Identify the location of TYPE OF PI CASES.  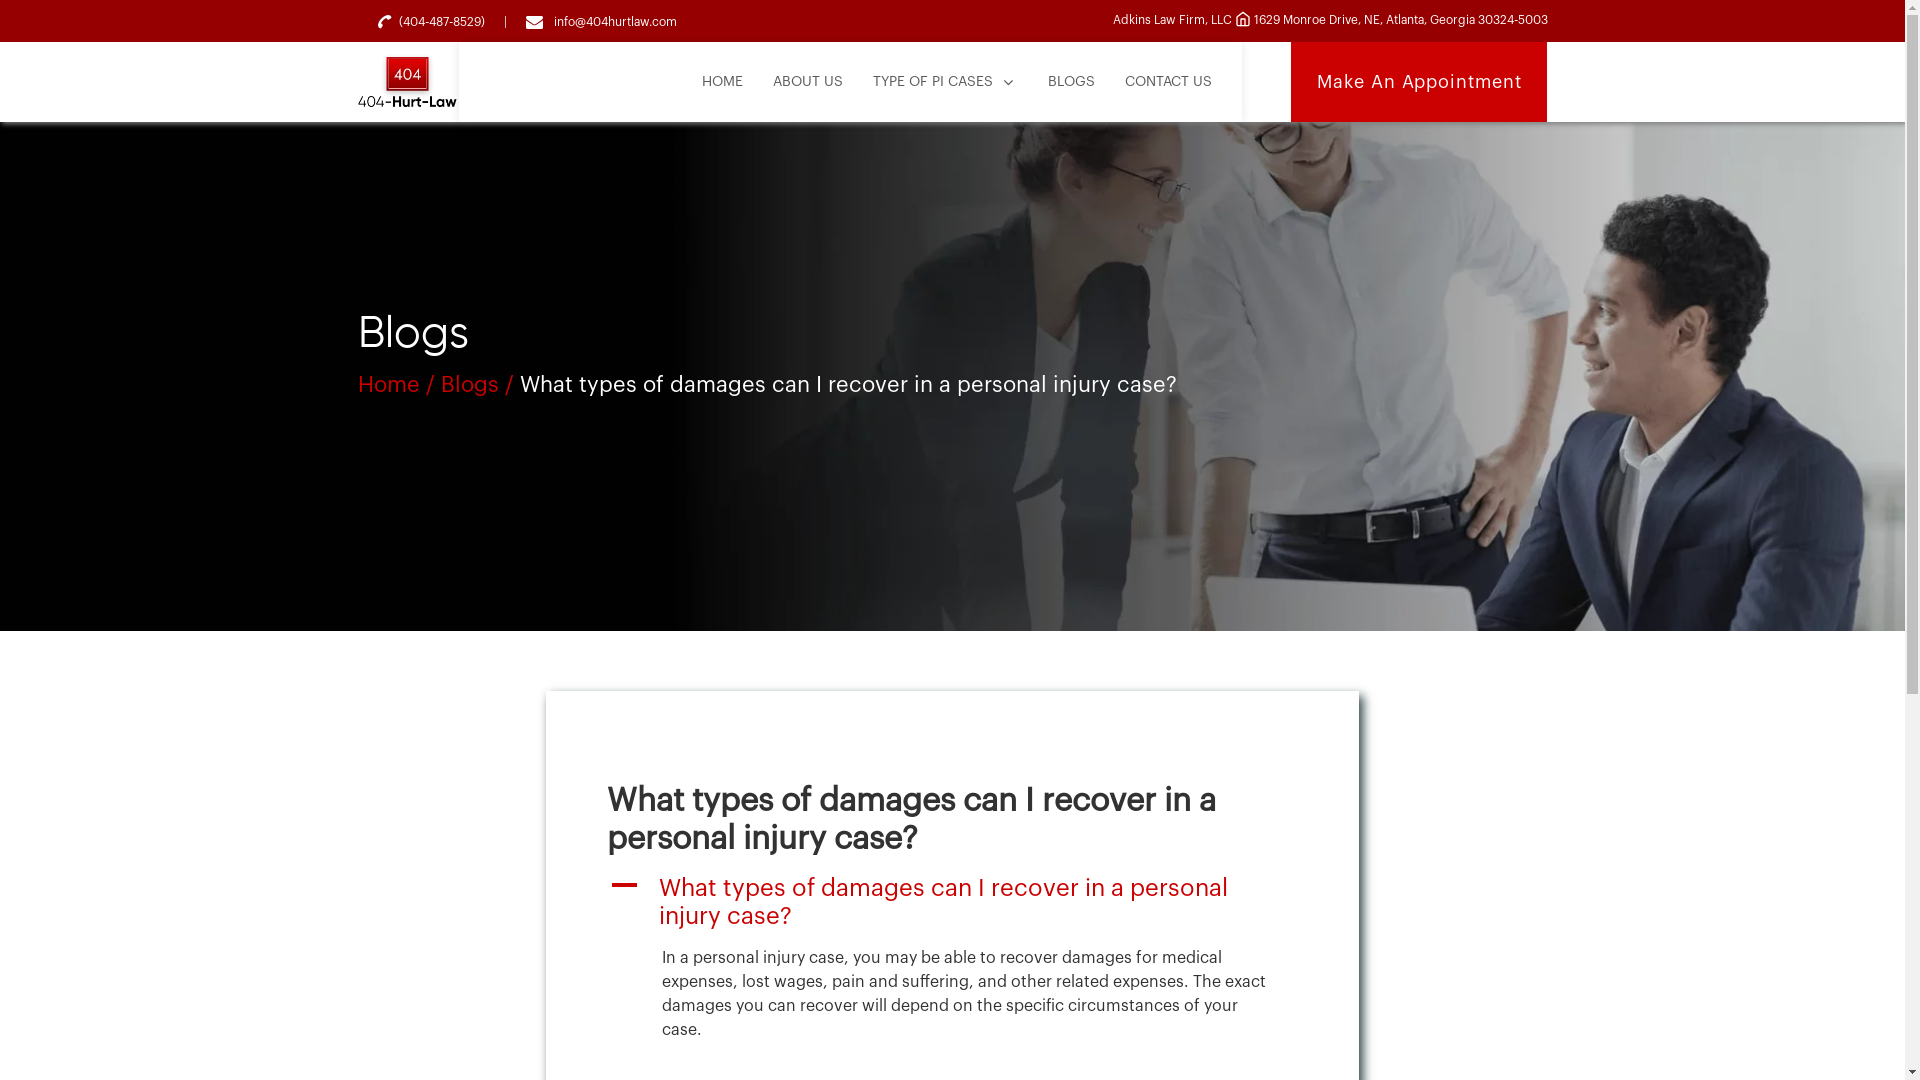
(946, 82).